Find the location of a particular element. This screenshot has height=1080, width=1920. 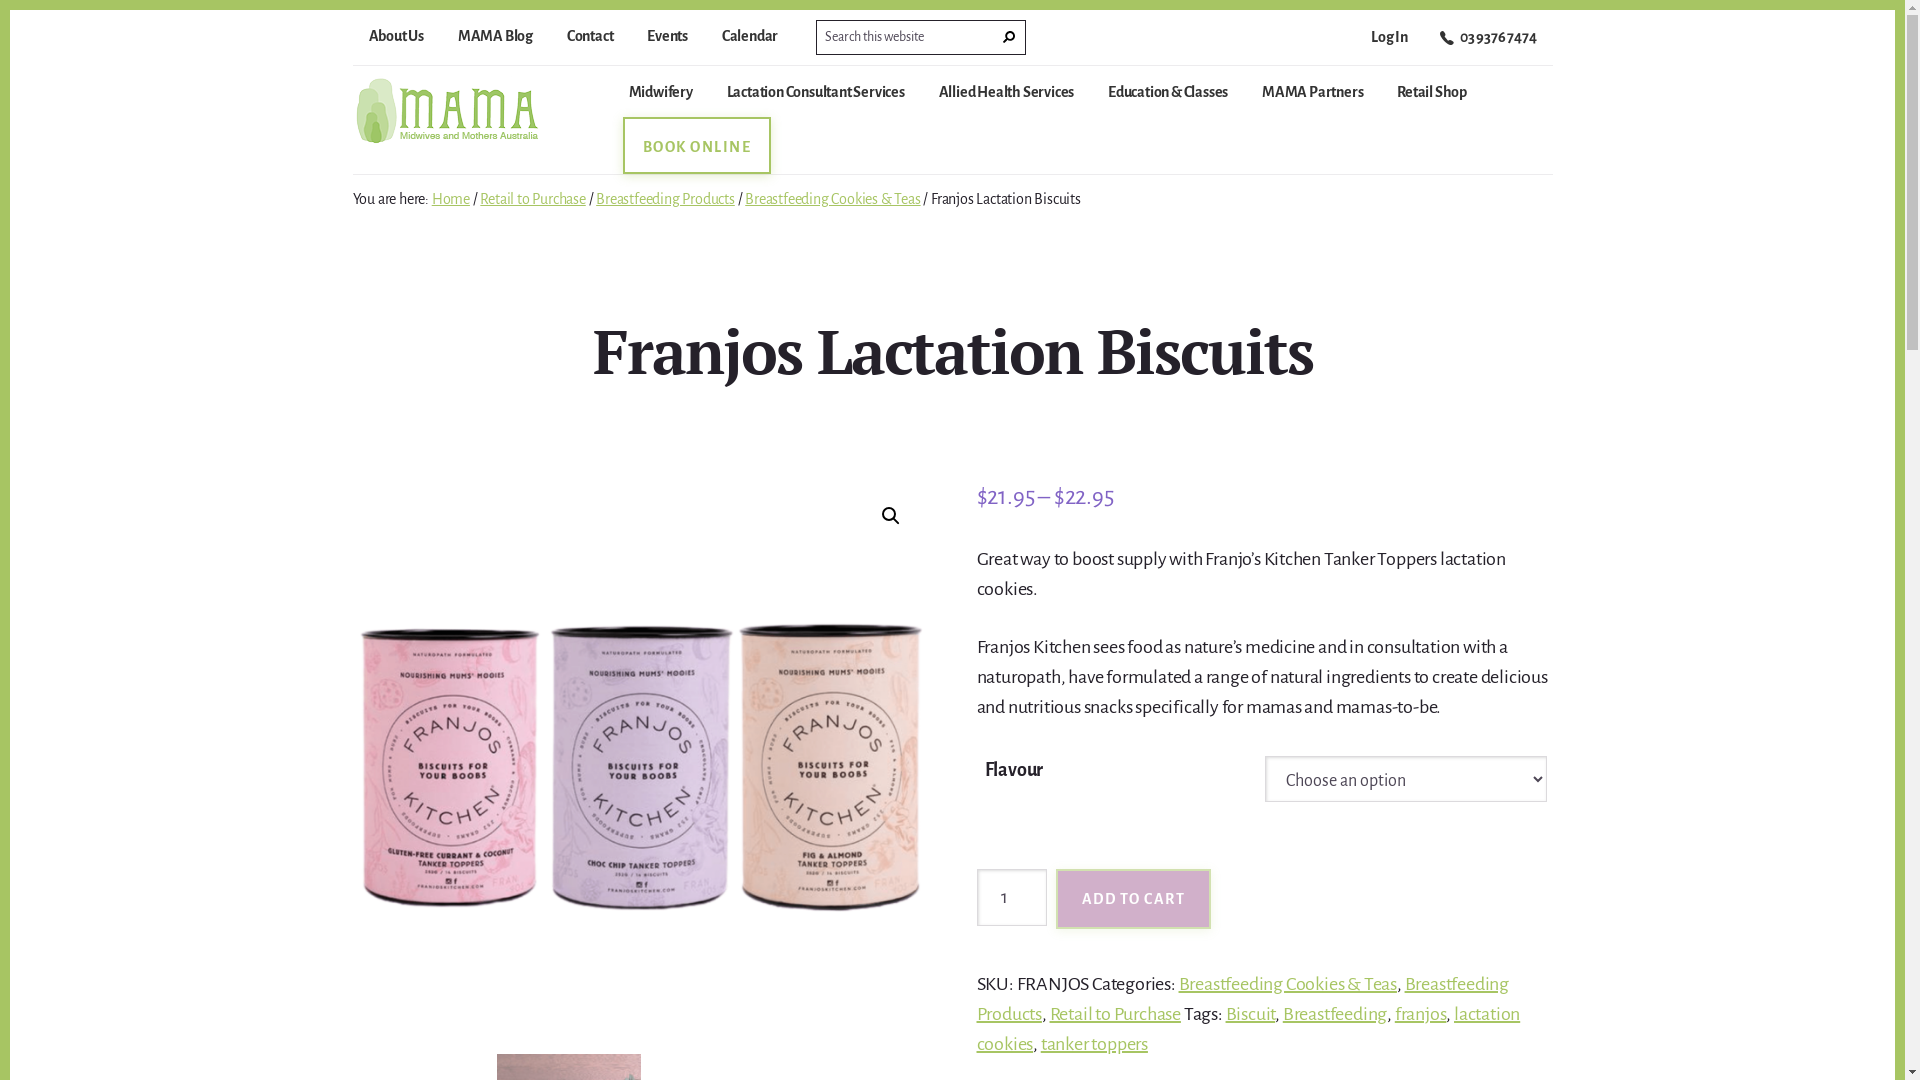

Midwifery is located at coordinates (660, 100).